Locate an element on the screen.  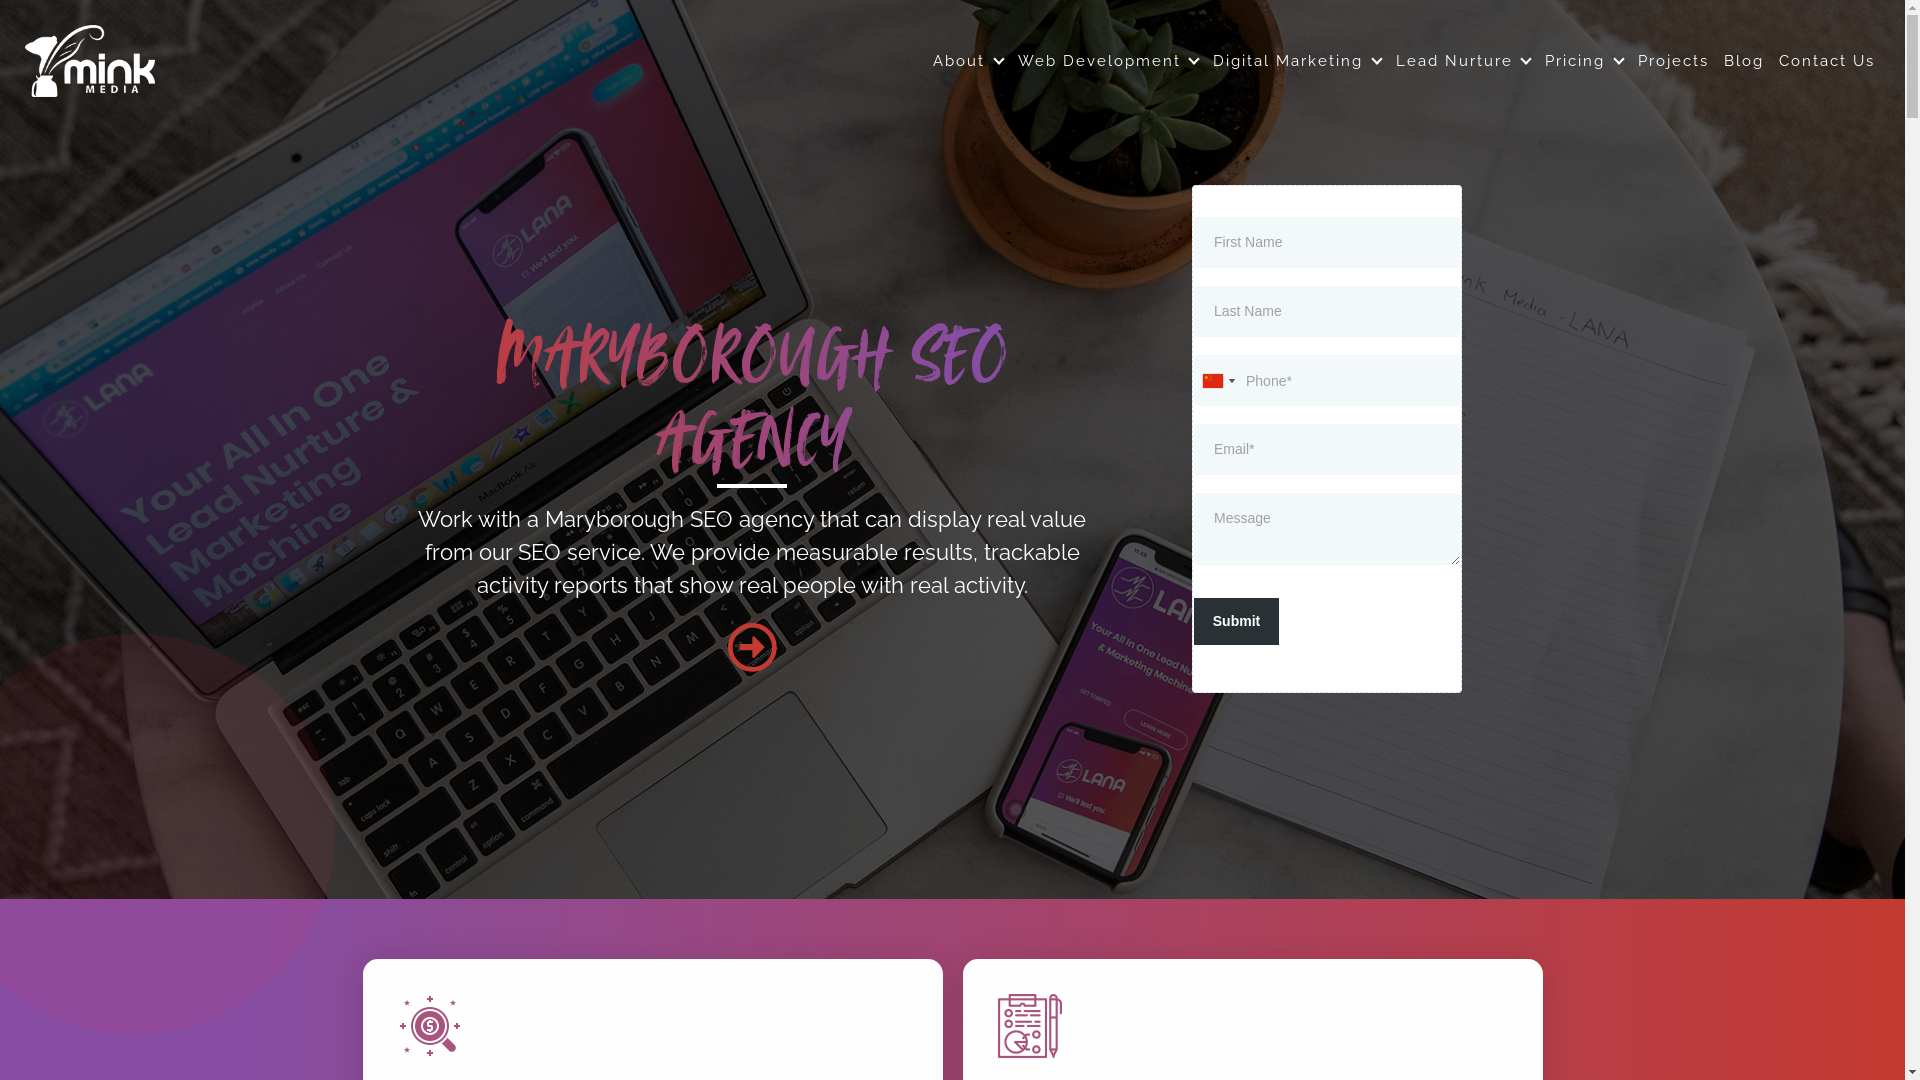
Web Development is located at coordinates (1108, 54).